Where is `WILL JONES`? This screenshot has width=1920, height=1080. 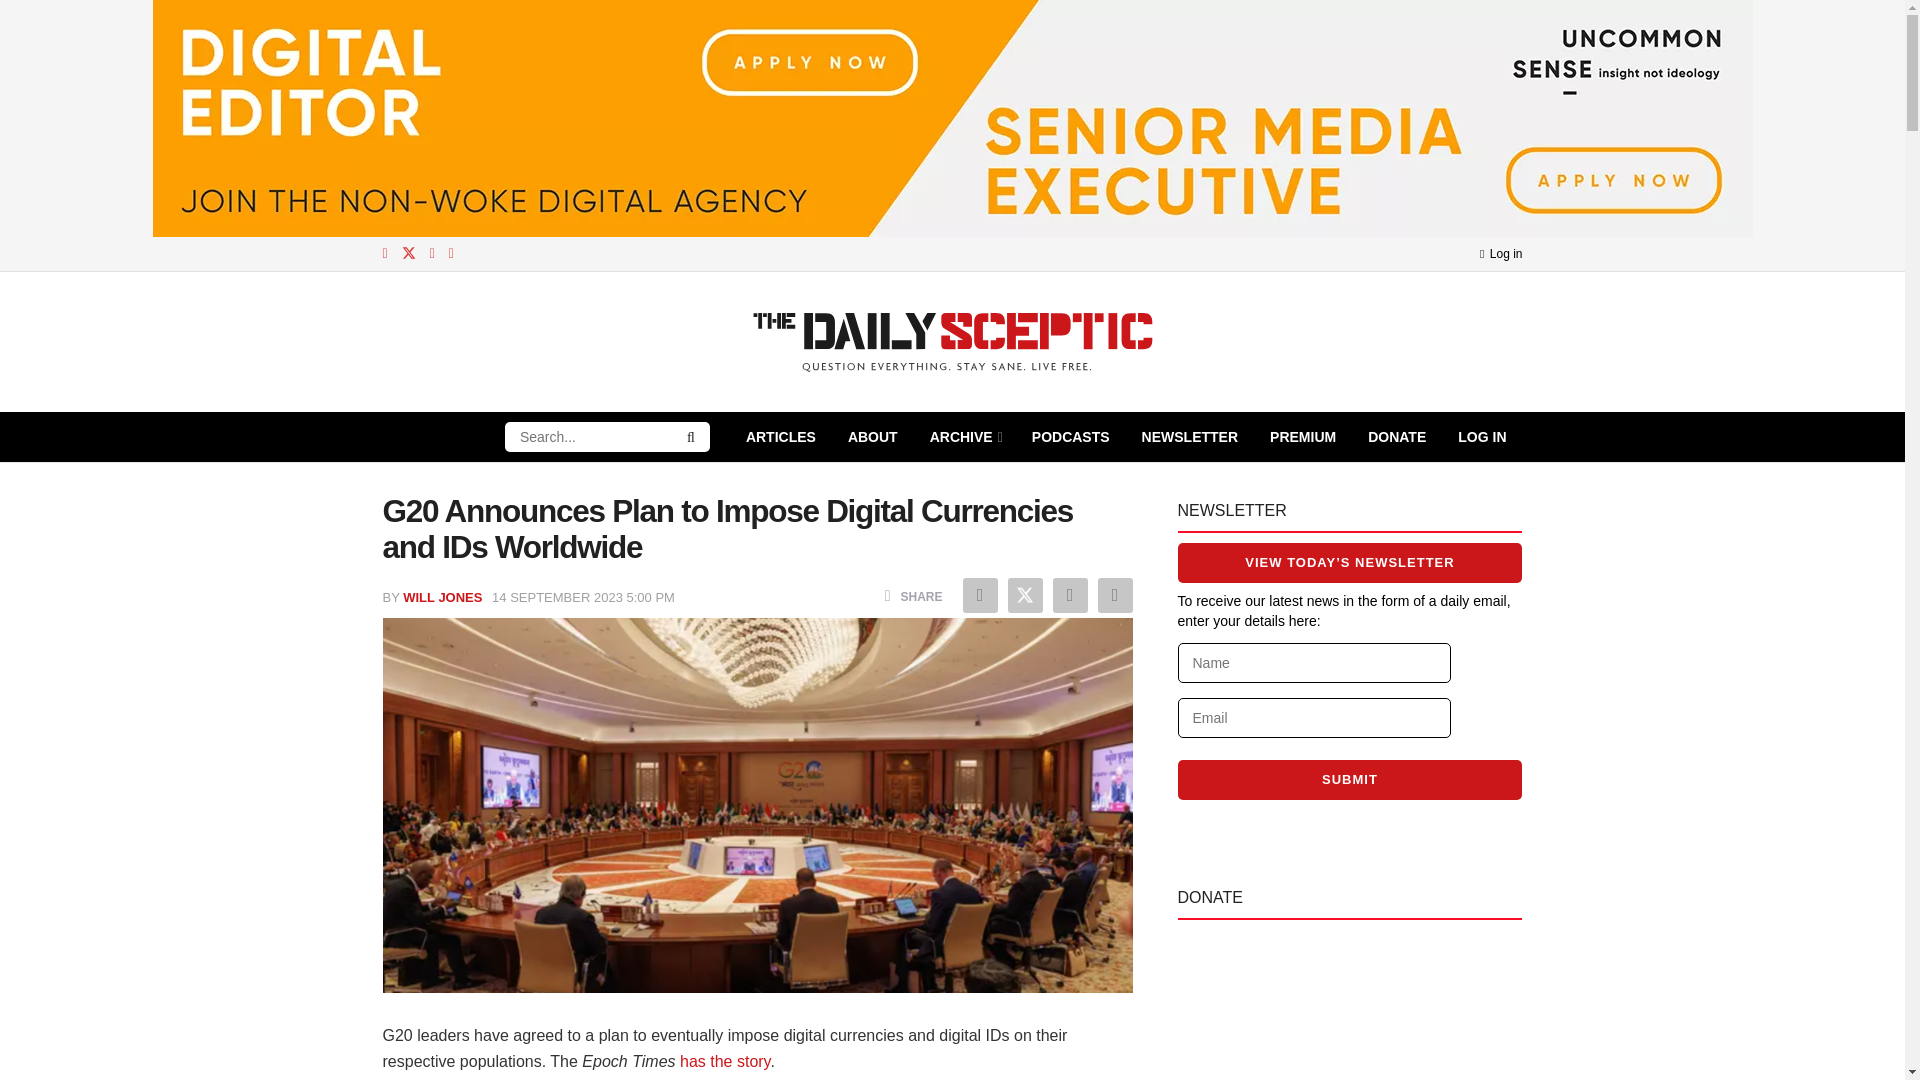 WILL JONES is located at coordinates (442, 596).